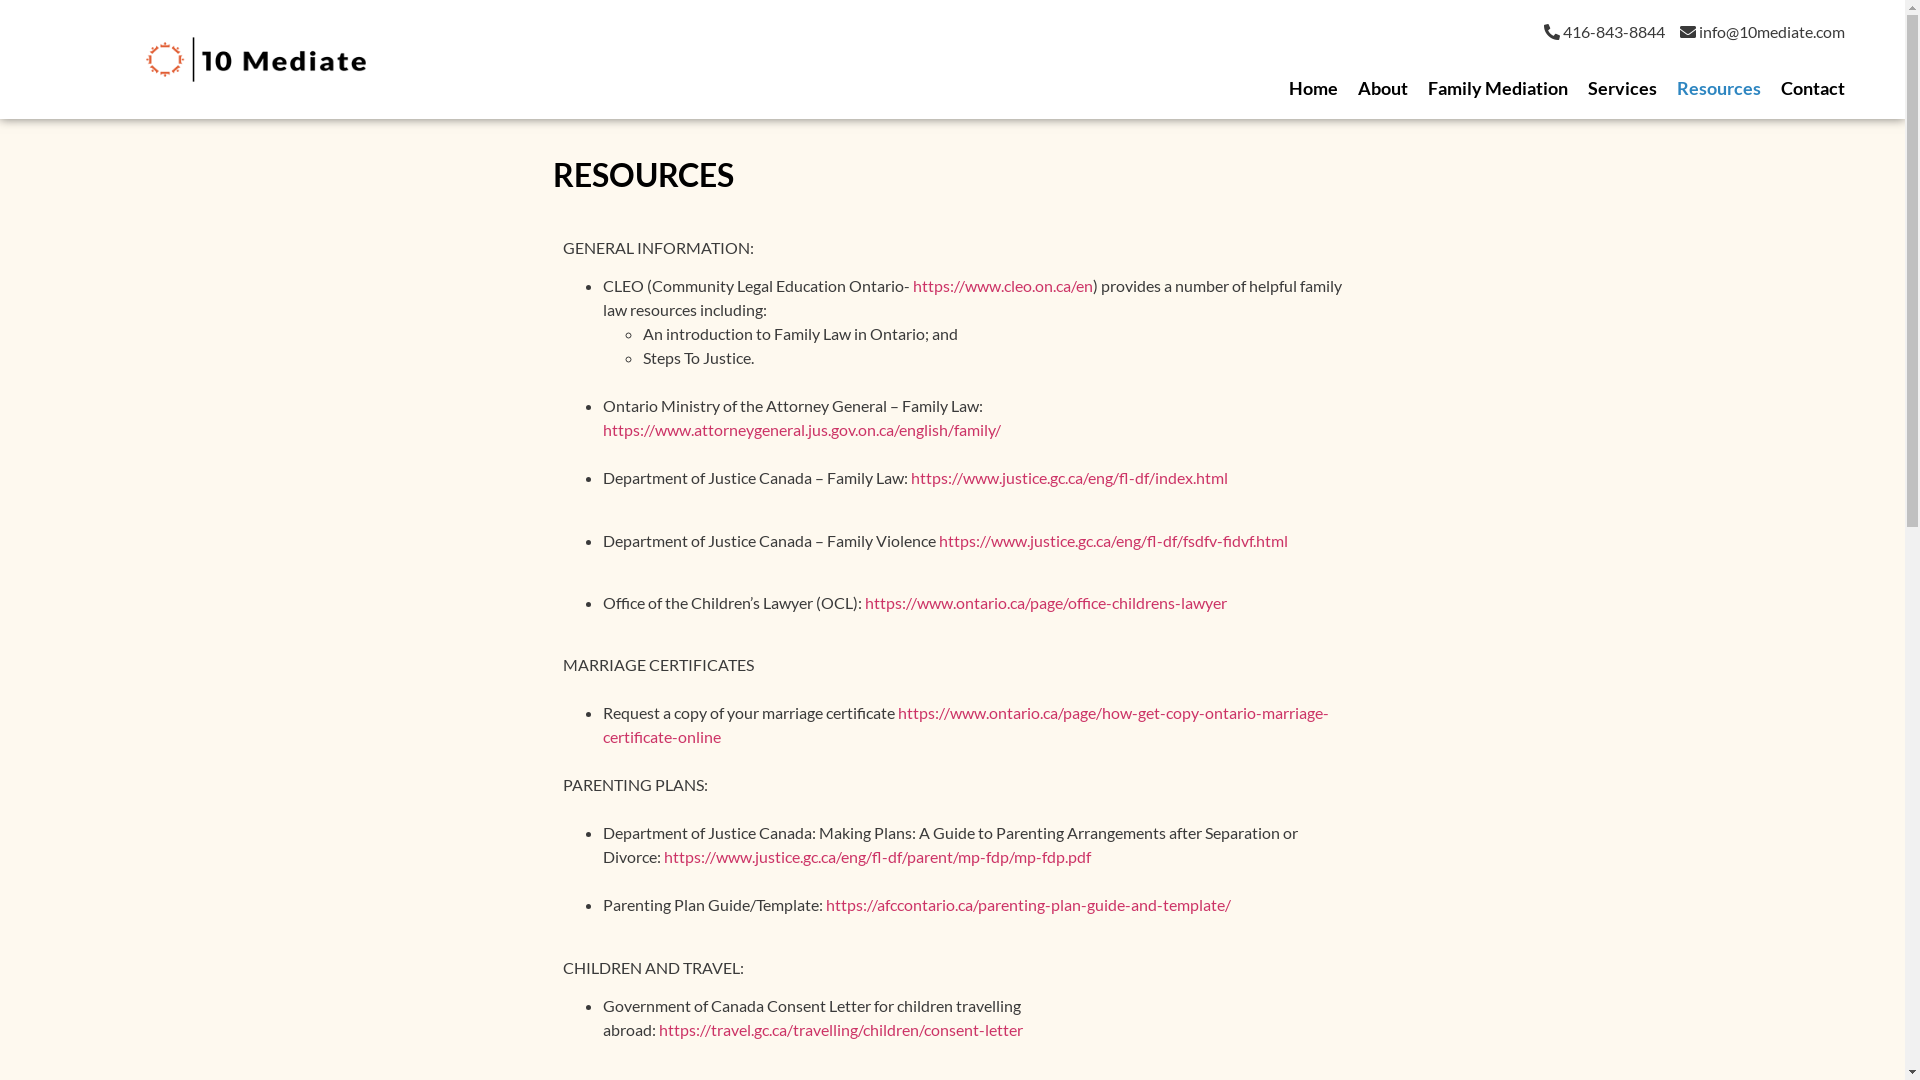 This screenshot has height=1080, width=1920. Describe the element at coordinates (1813, 88) in the screenshot. I see `Contact` at that location.